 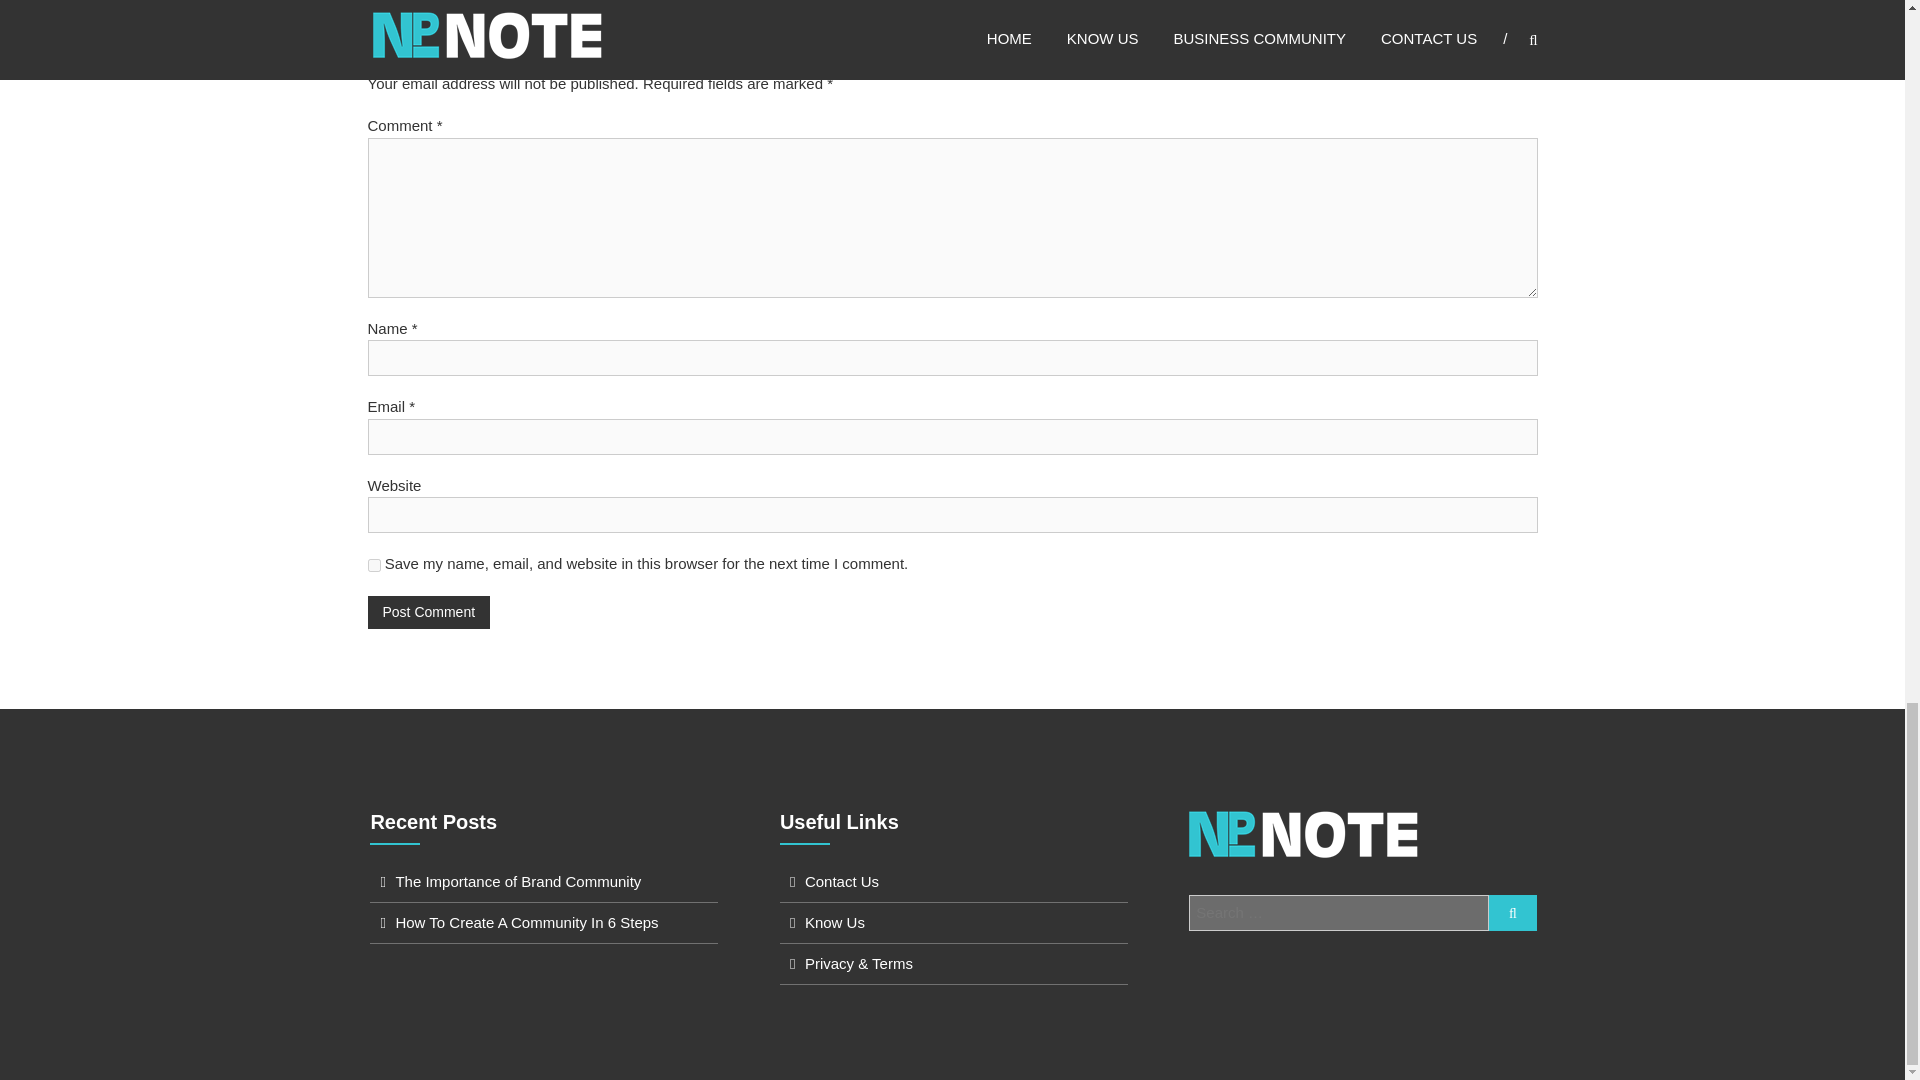 What do you see at coordinates (430, 612) in the screenshot?
I see `Post Comment` at bounding box center [430, 612].